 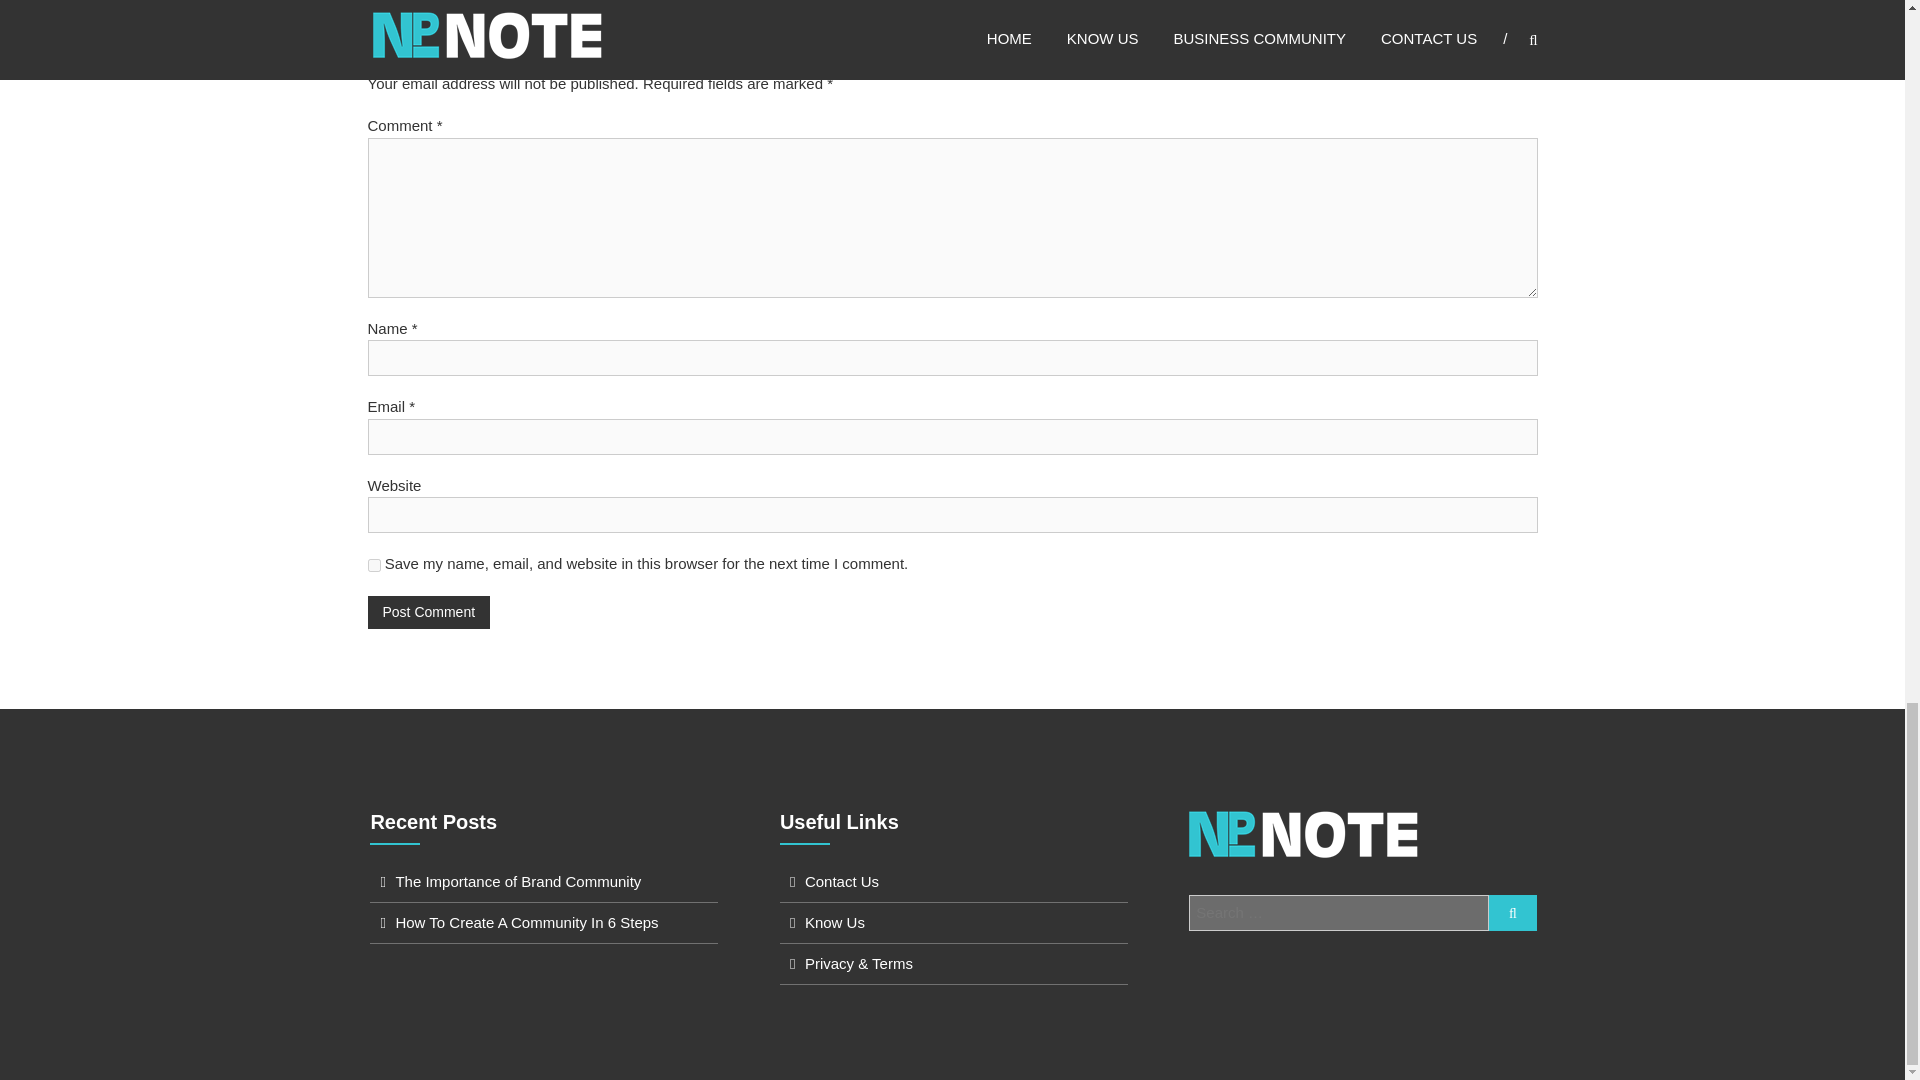 What do you see at coordinates (430, 612) in the screenshot?
I see `Post Comment` at bounding box center [430, 612].